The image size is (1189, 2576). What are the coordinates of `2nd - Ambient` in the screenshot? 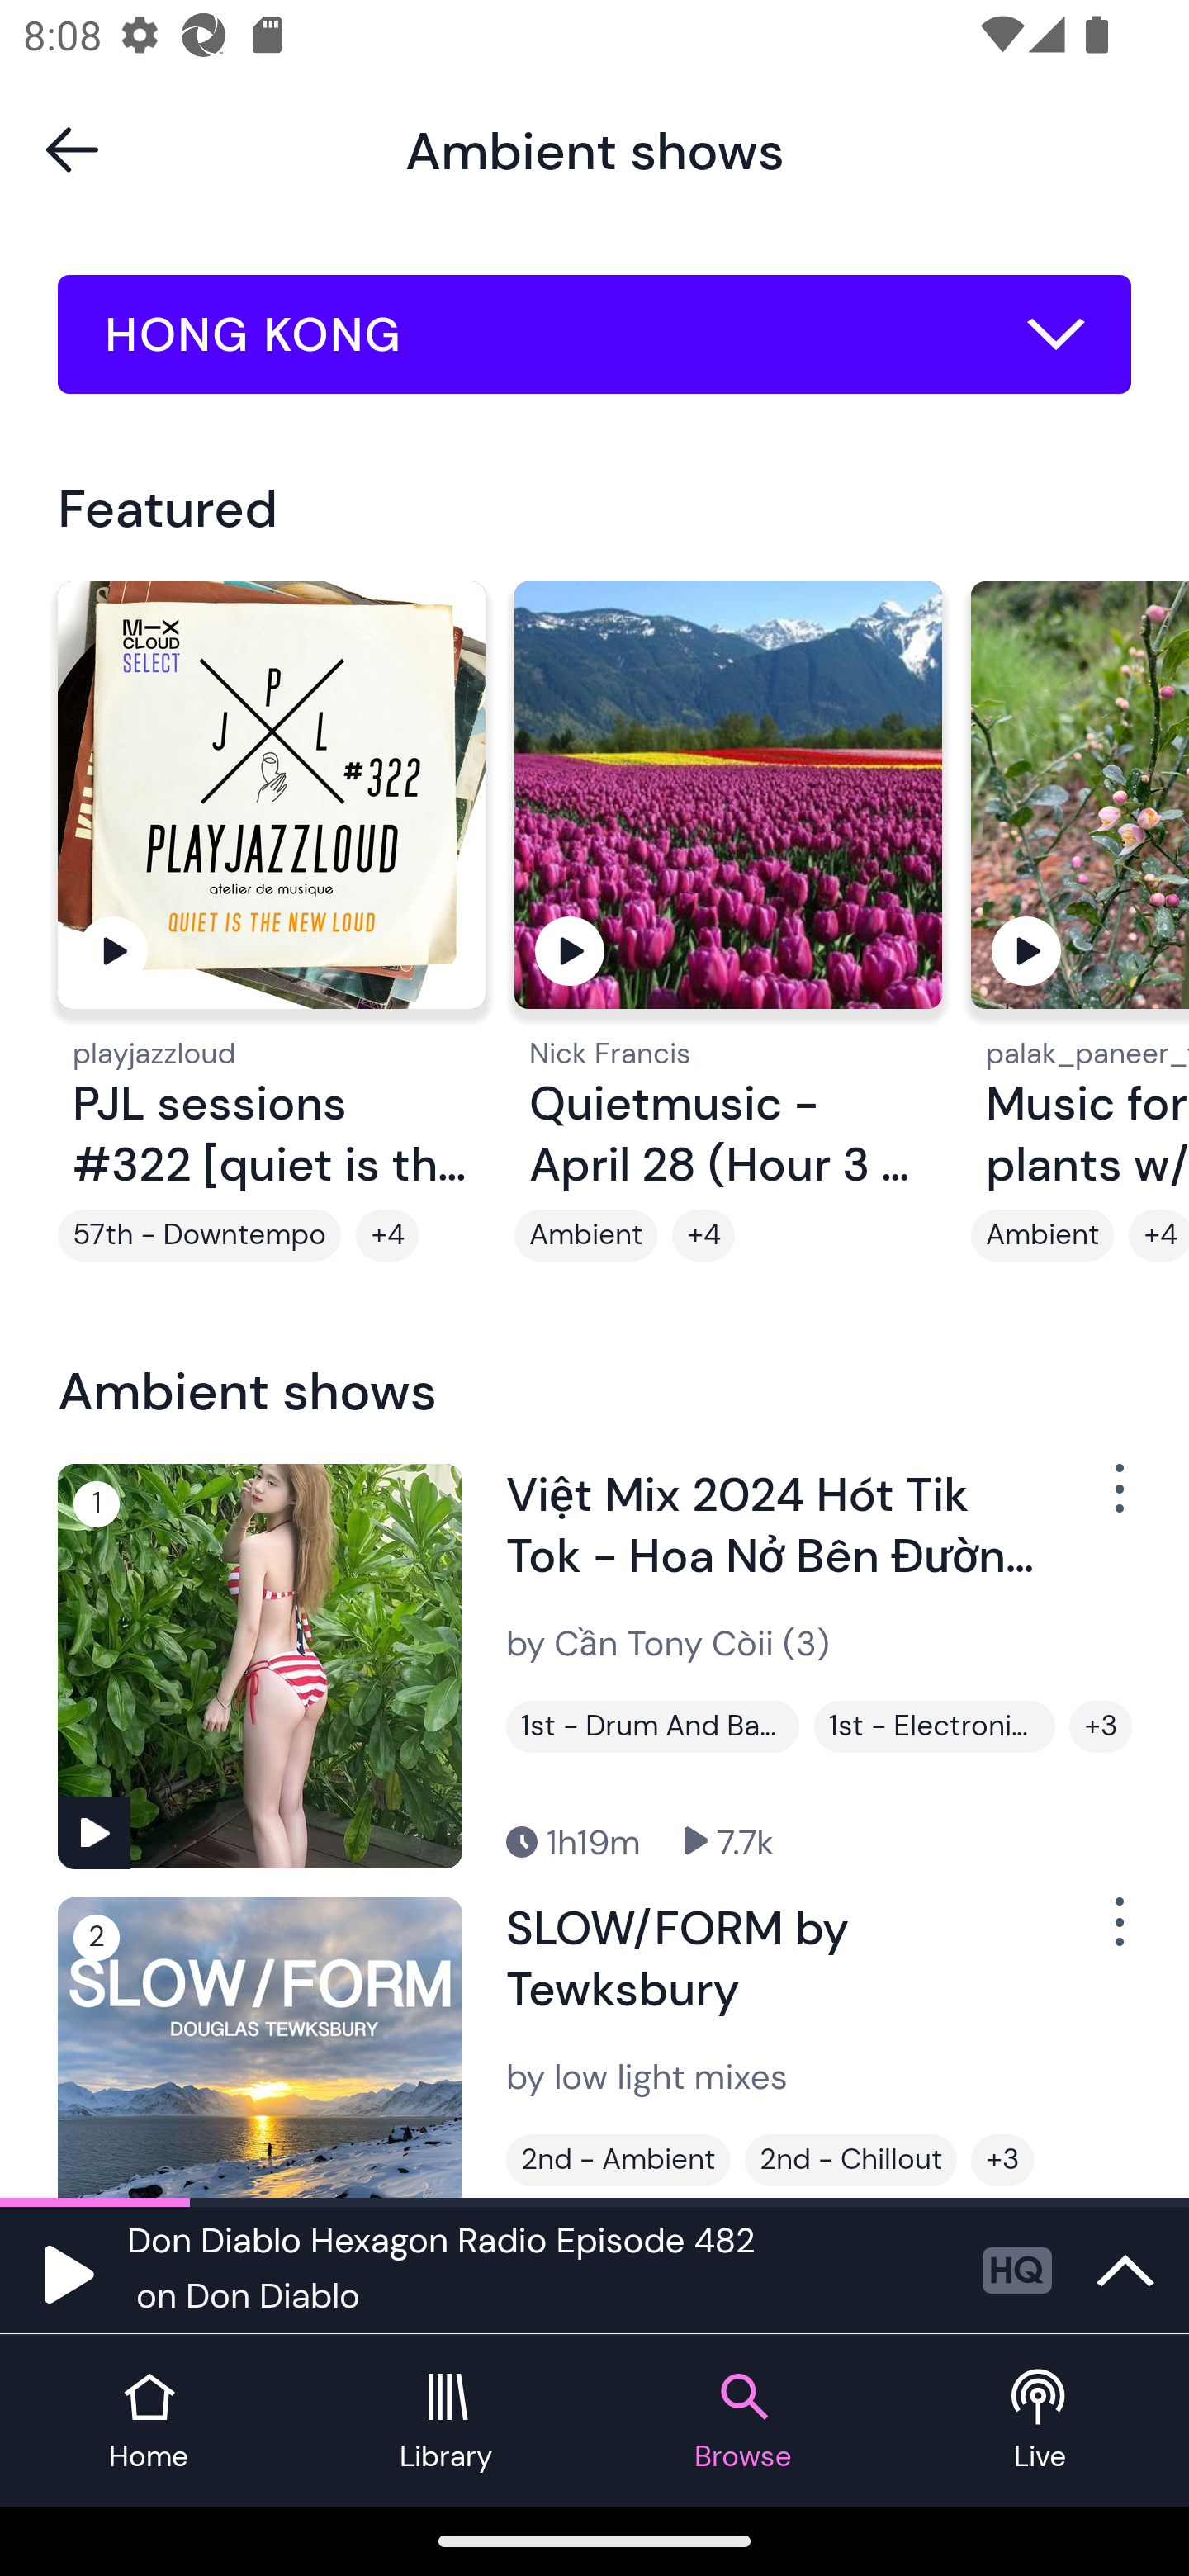 It's located at (618, 2161).